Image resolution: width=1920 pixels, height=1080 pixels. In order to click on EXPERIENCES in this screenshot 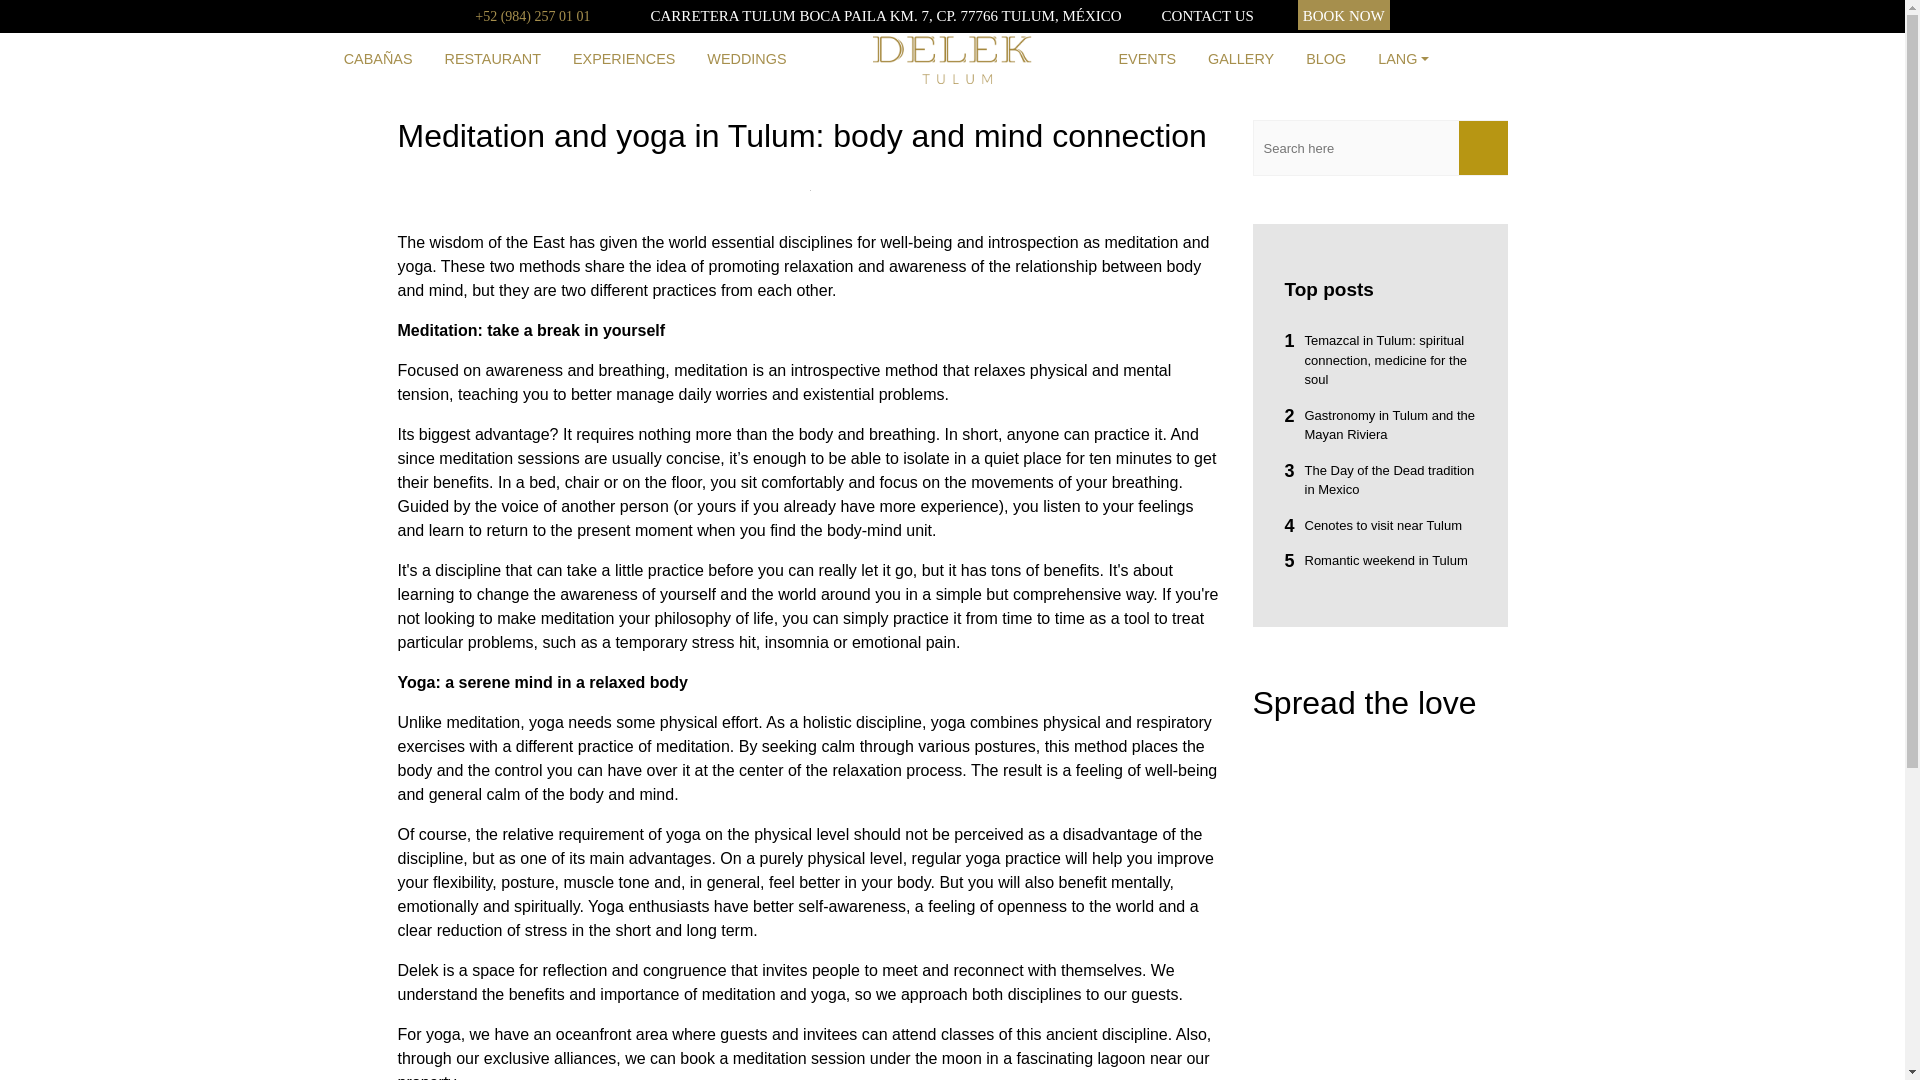, I will do `click(624, 60)`.